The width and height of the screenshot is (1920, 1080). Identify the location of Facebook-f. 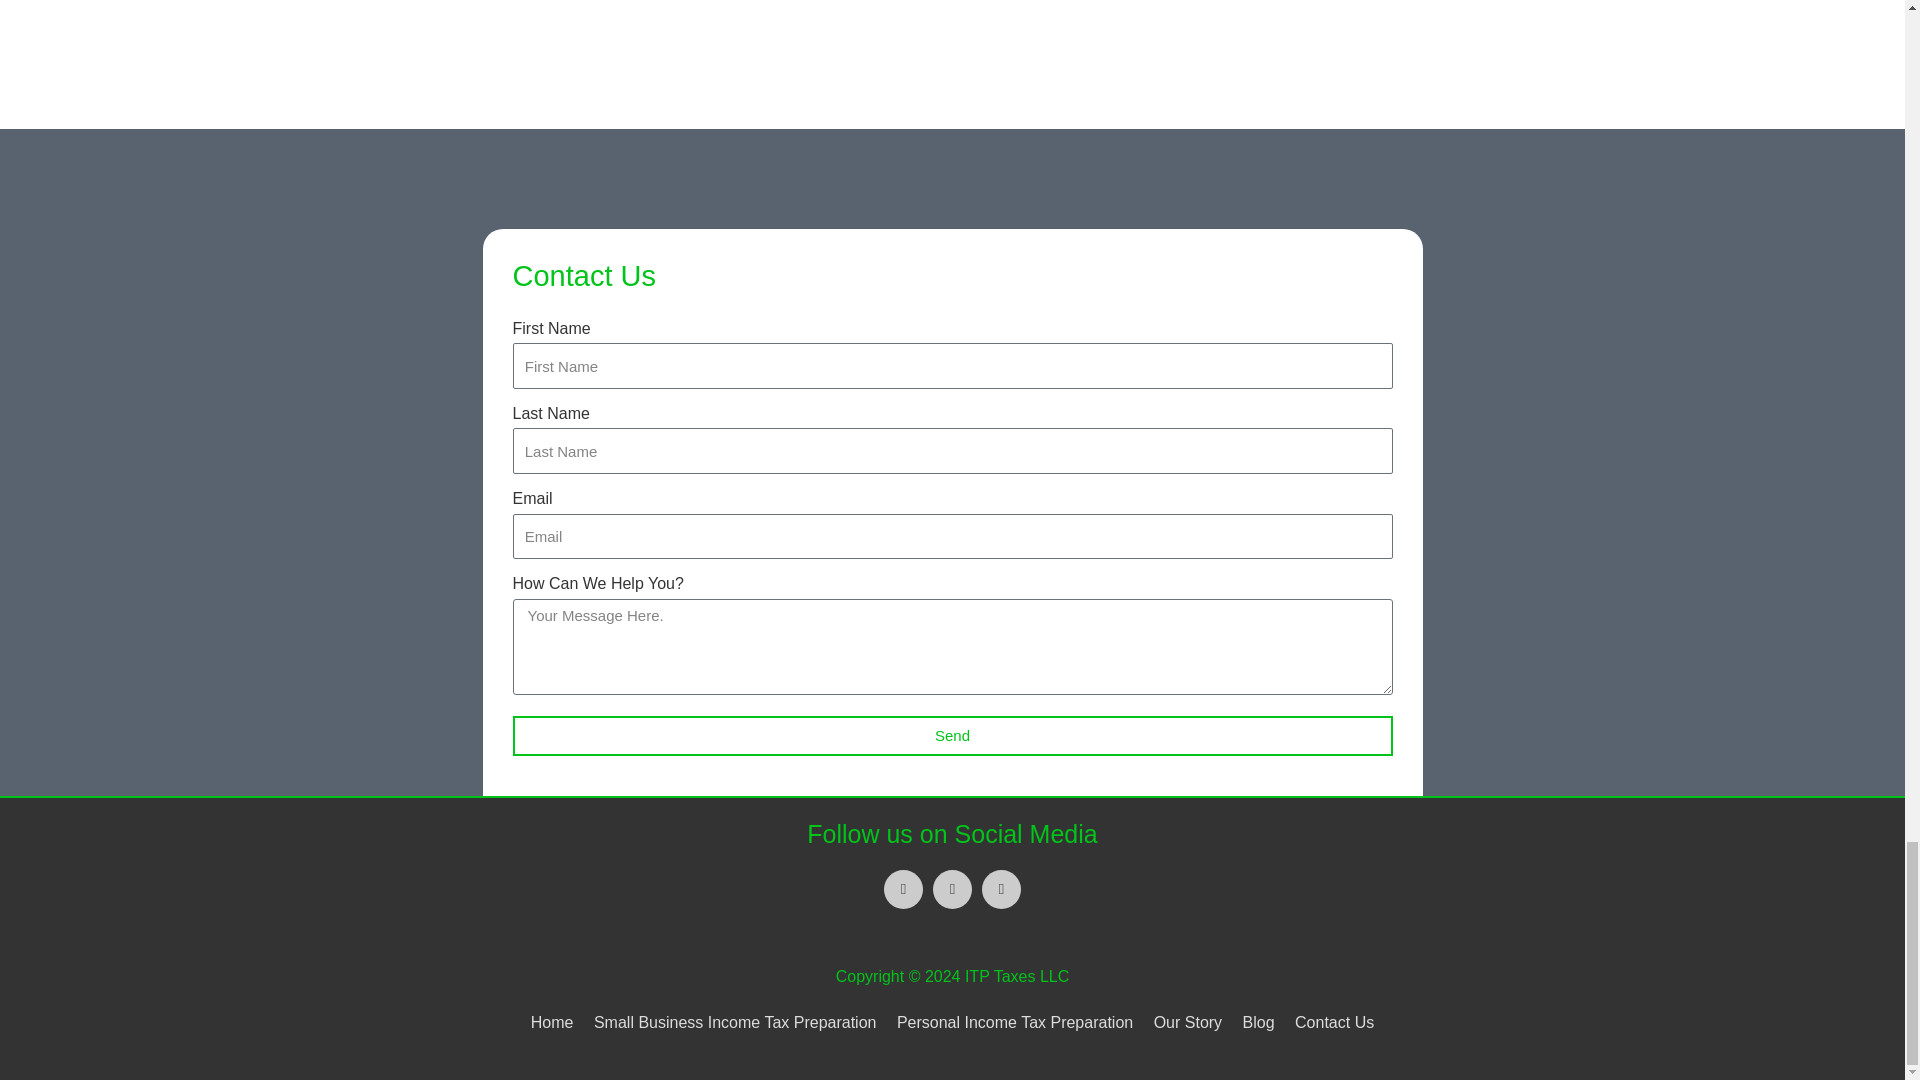
(903, 890).